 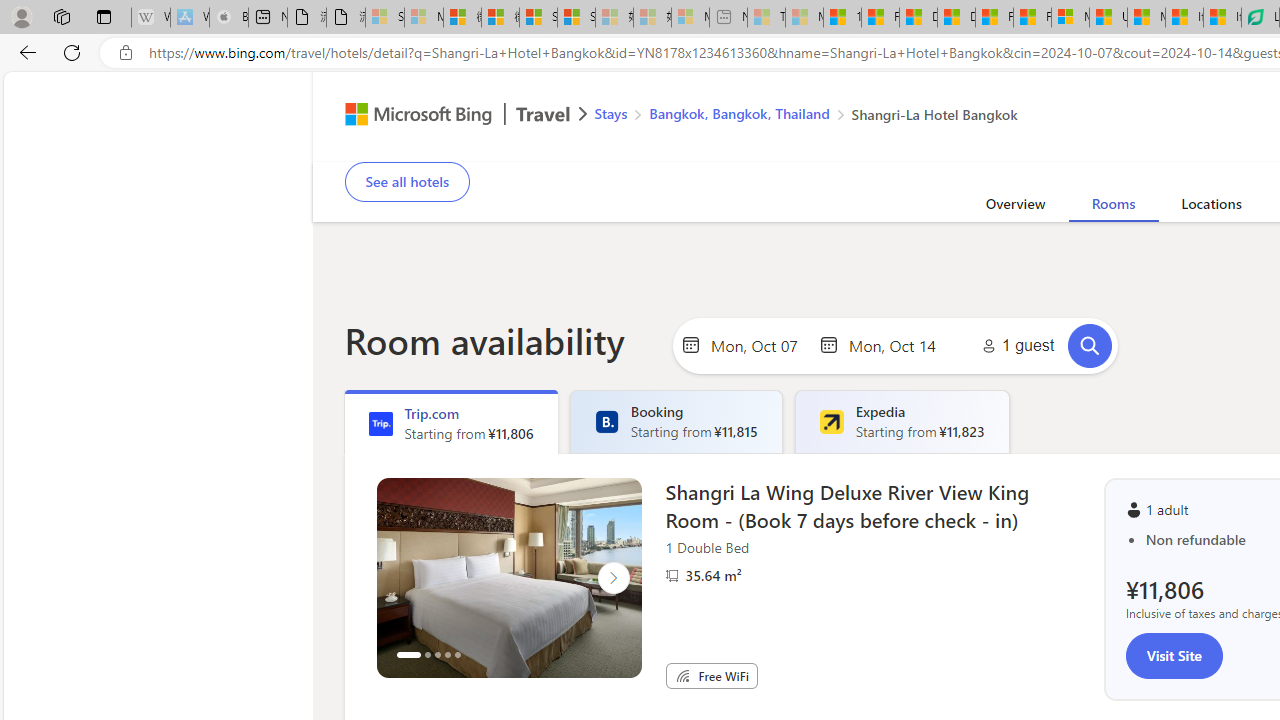 I want to click on Rooms, so click(x=1112, y=207).